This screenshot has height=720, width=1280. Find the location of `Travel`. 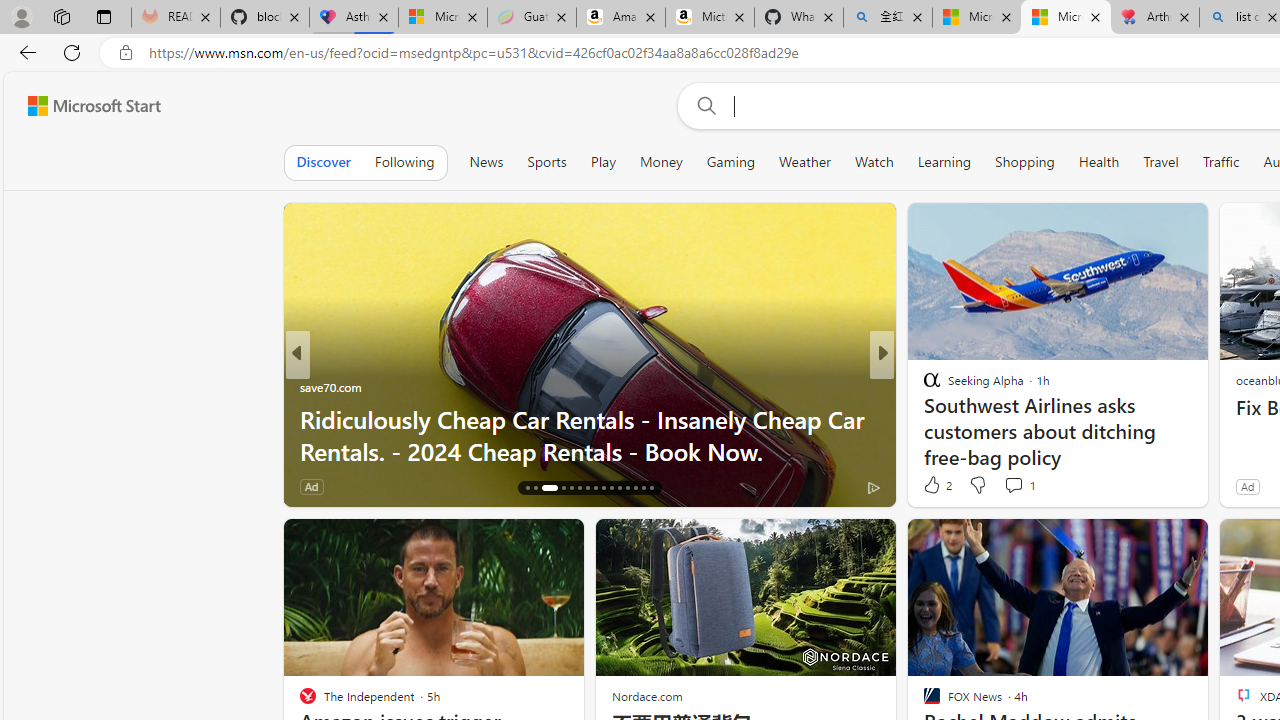

Travel is located at coordinates (1160, 162).